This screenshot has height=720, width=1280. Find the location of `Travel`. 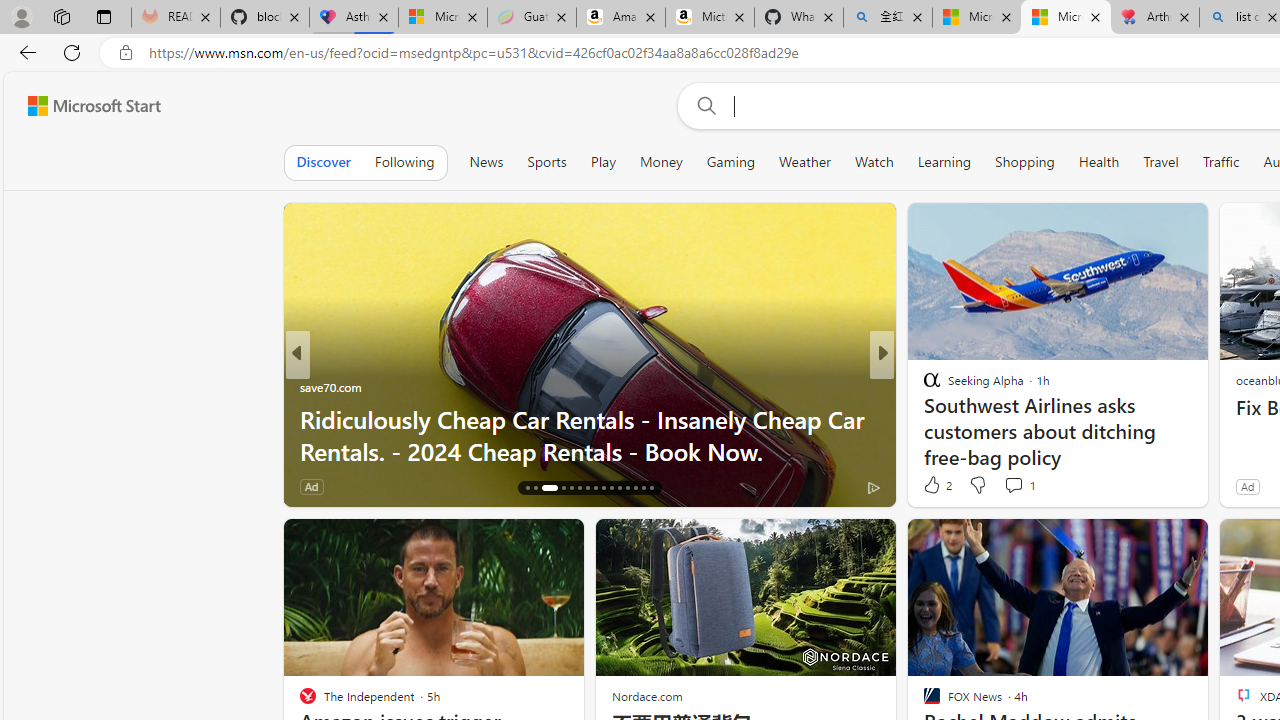

Travel is located at coordinates (1160, 162).